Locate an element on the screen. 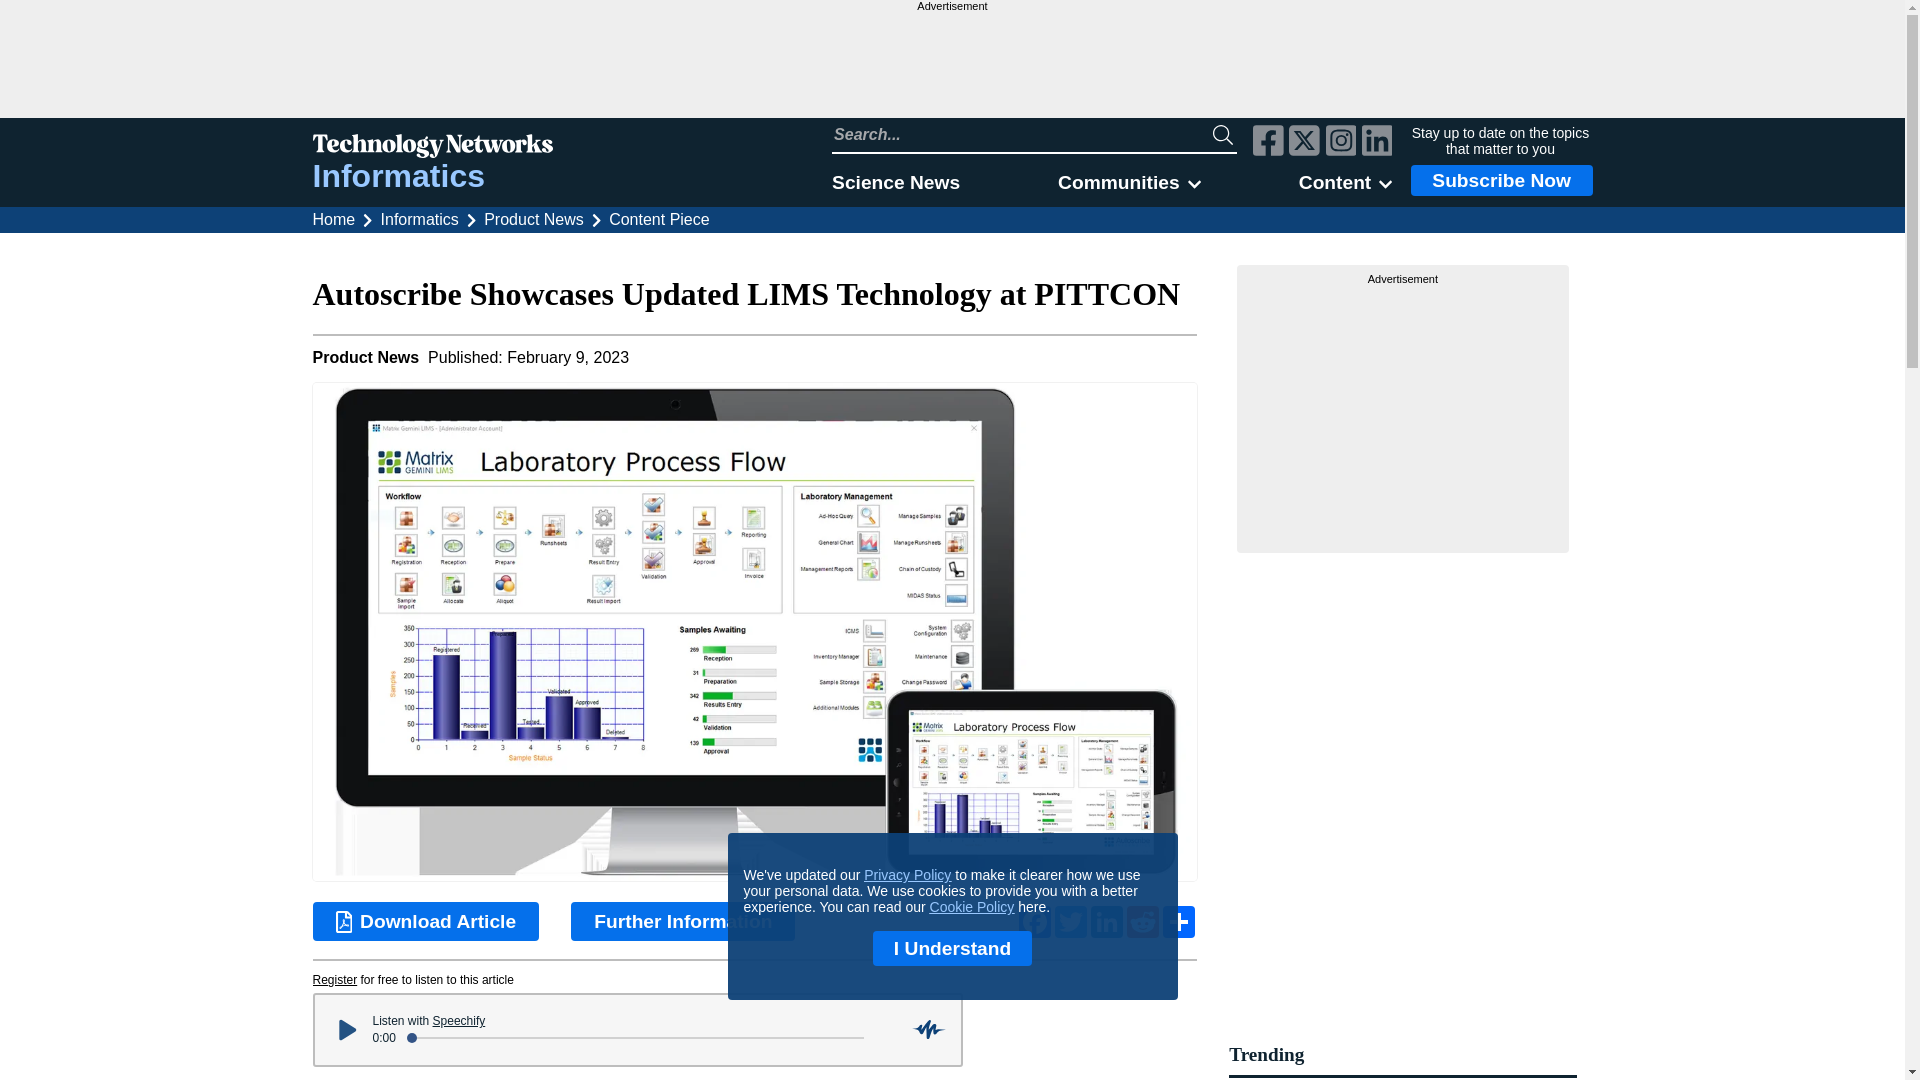 The width and height of the screenshot is (1920, 1080). 3rd party ad content is located at coordinates (951, 65).